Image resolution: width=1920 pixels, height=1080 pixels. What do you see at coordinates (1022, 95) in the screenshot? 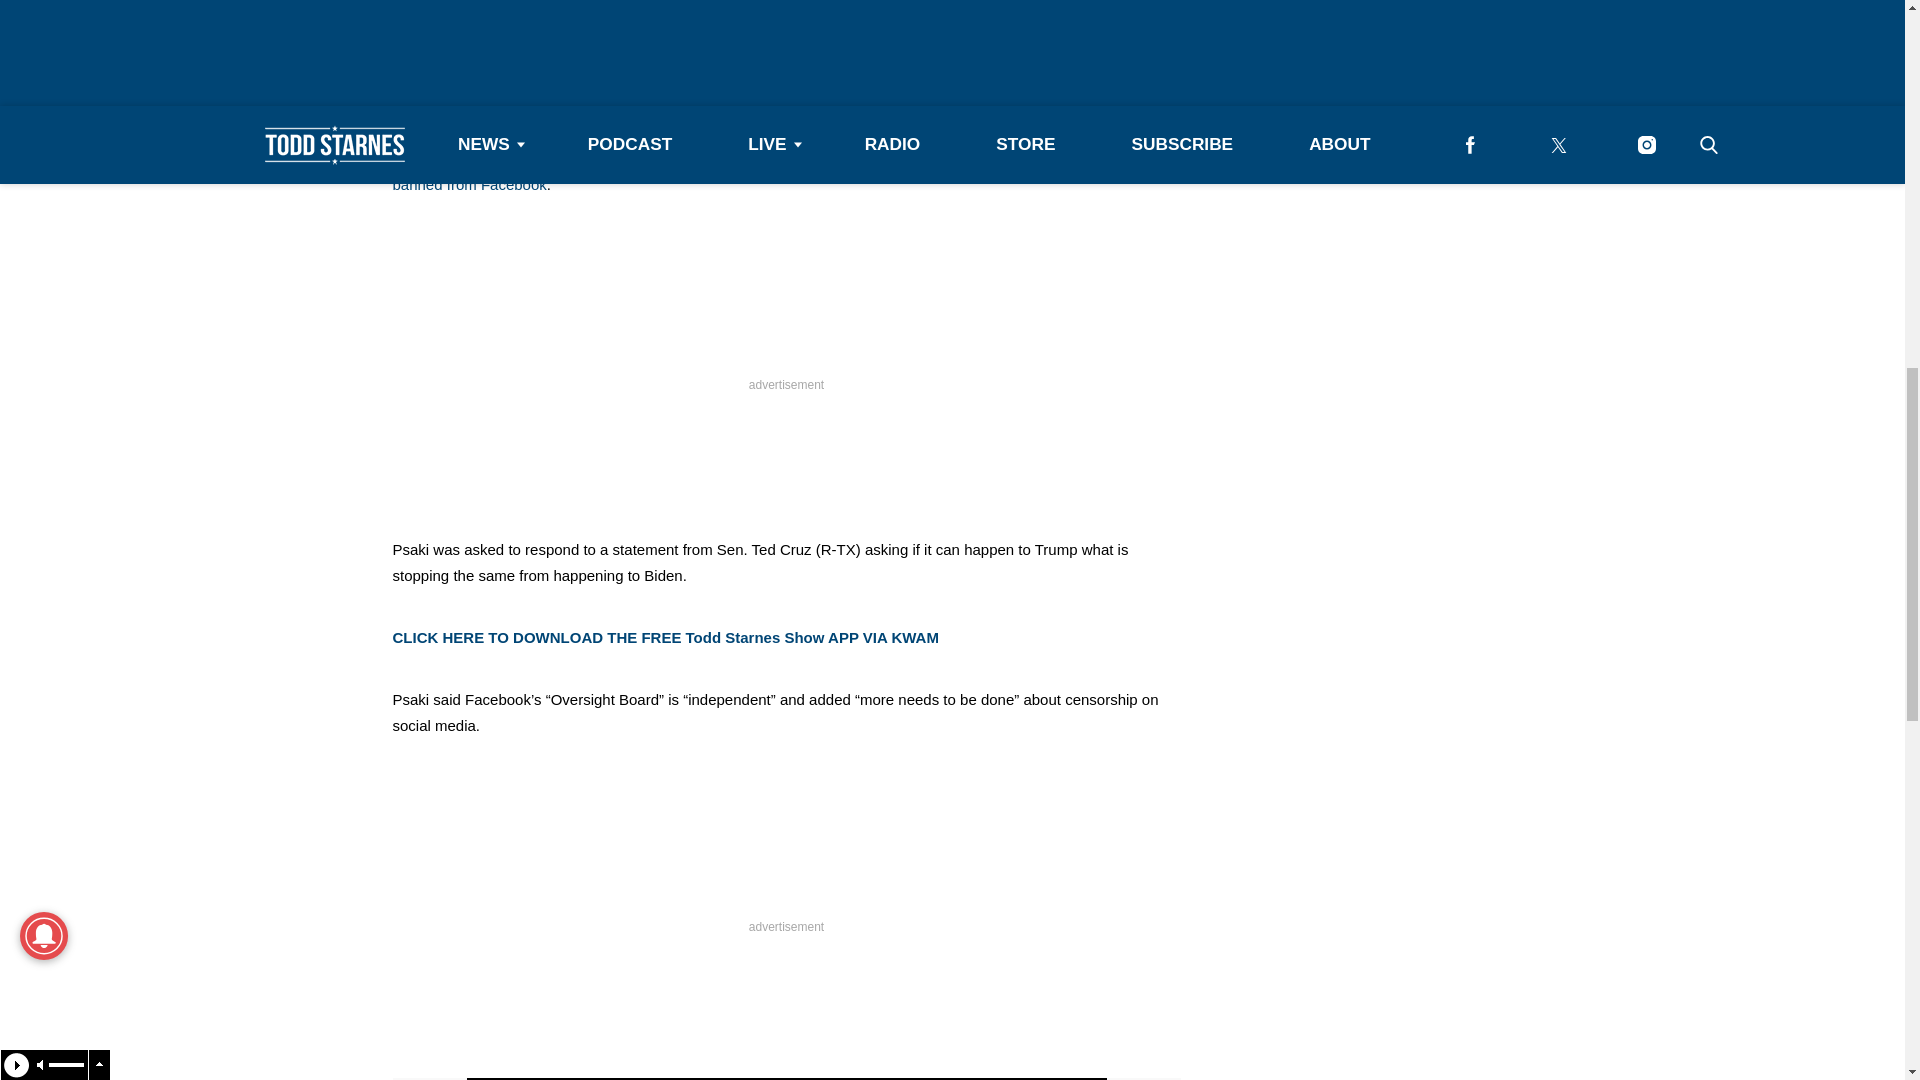
I see `Click here to subscribe.` at bounding box center [1022, 95].